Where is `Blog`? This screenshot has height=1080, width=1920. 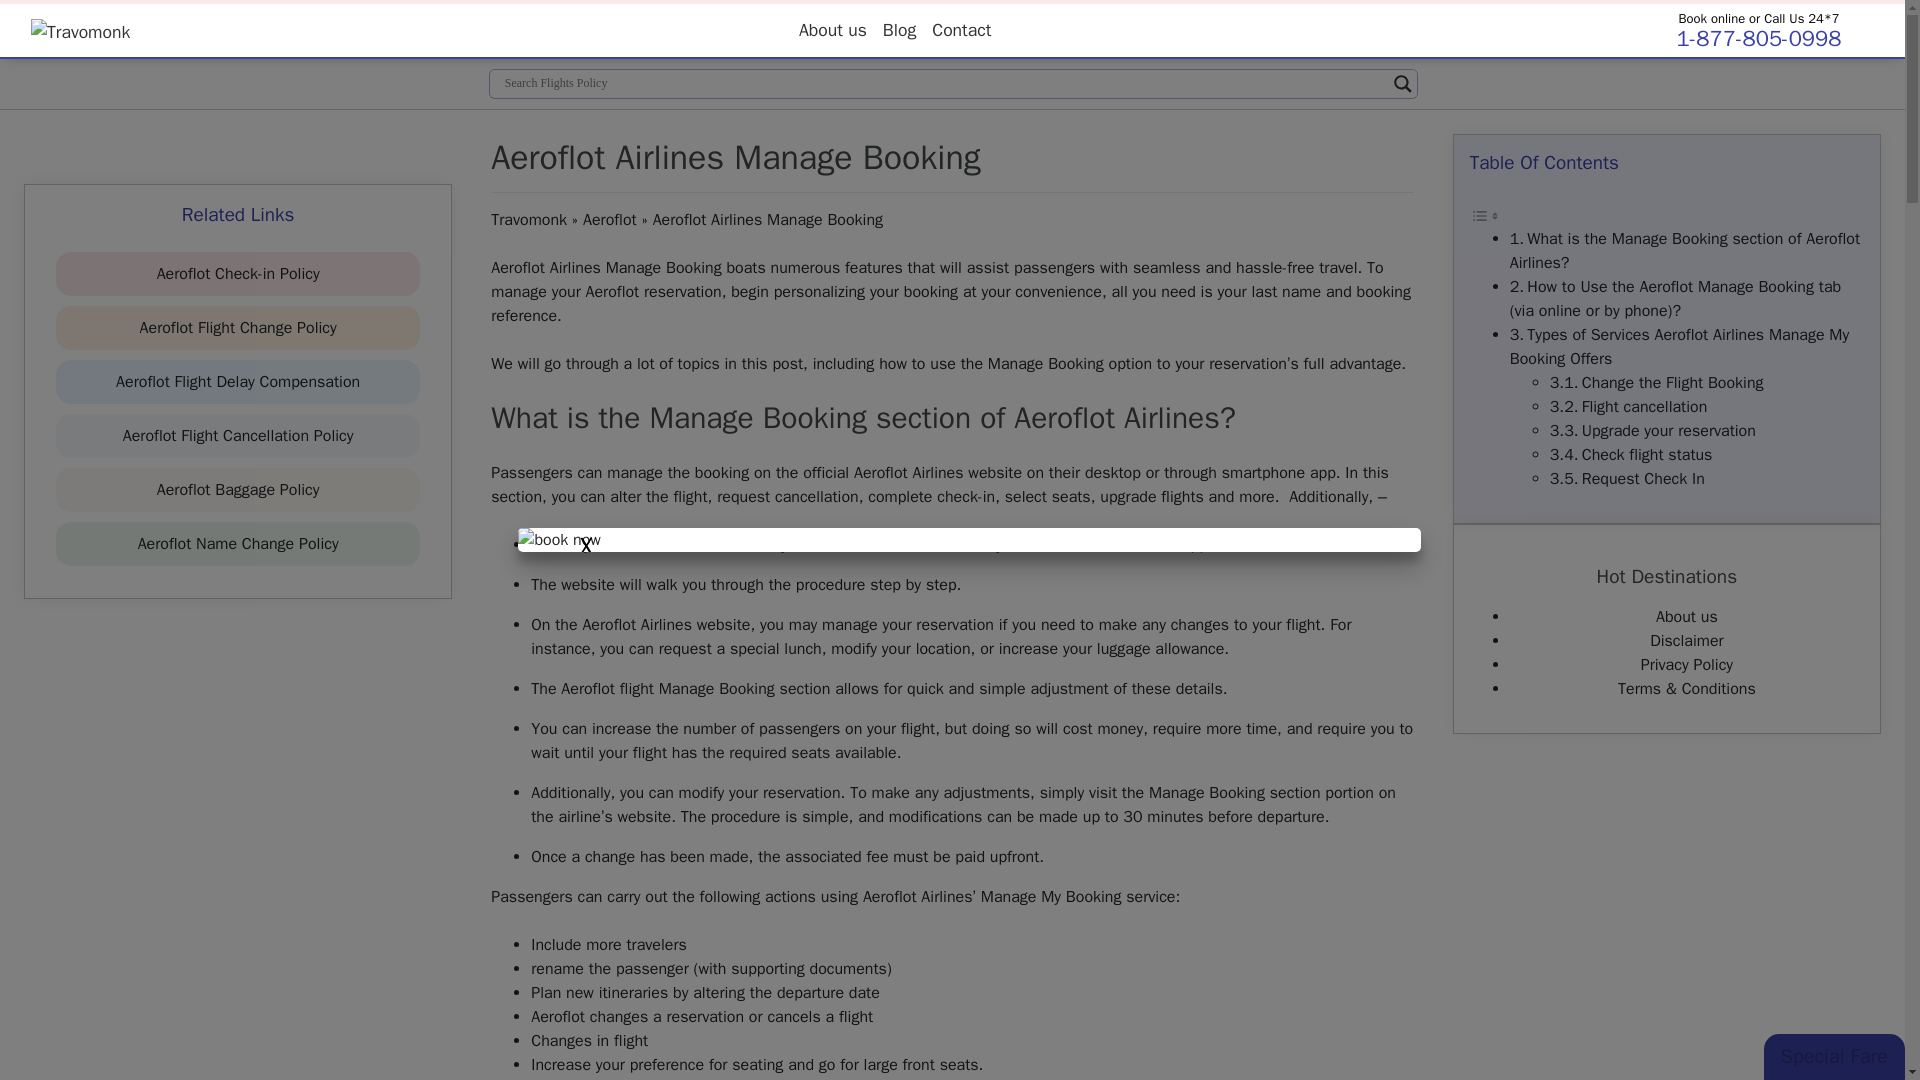 Blog is located at coordinates (899, 29).